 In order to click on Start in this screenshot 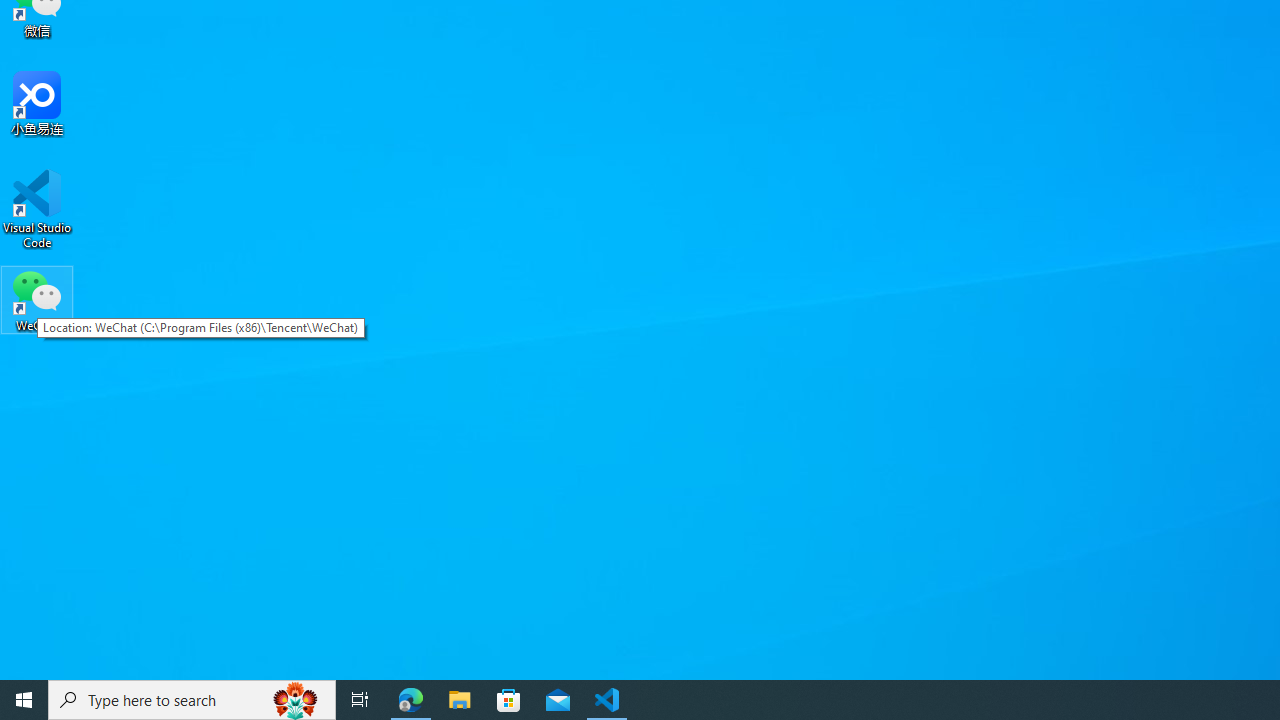, I will do `click(24, 700)`.